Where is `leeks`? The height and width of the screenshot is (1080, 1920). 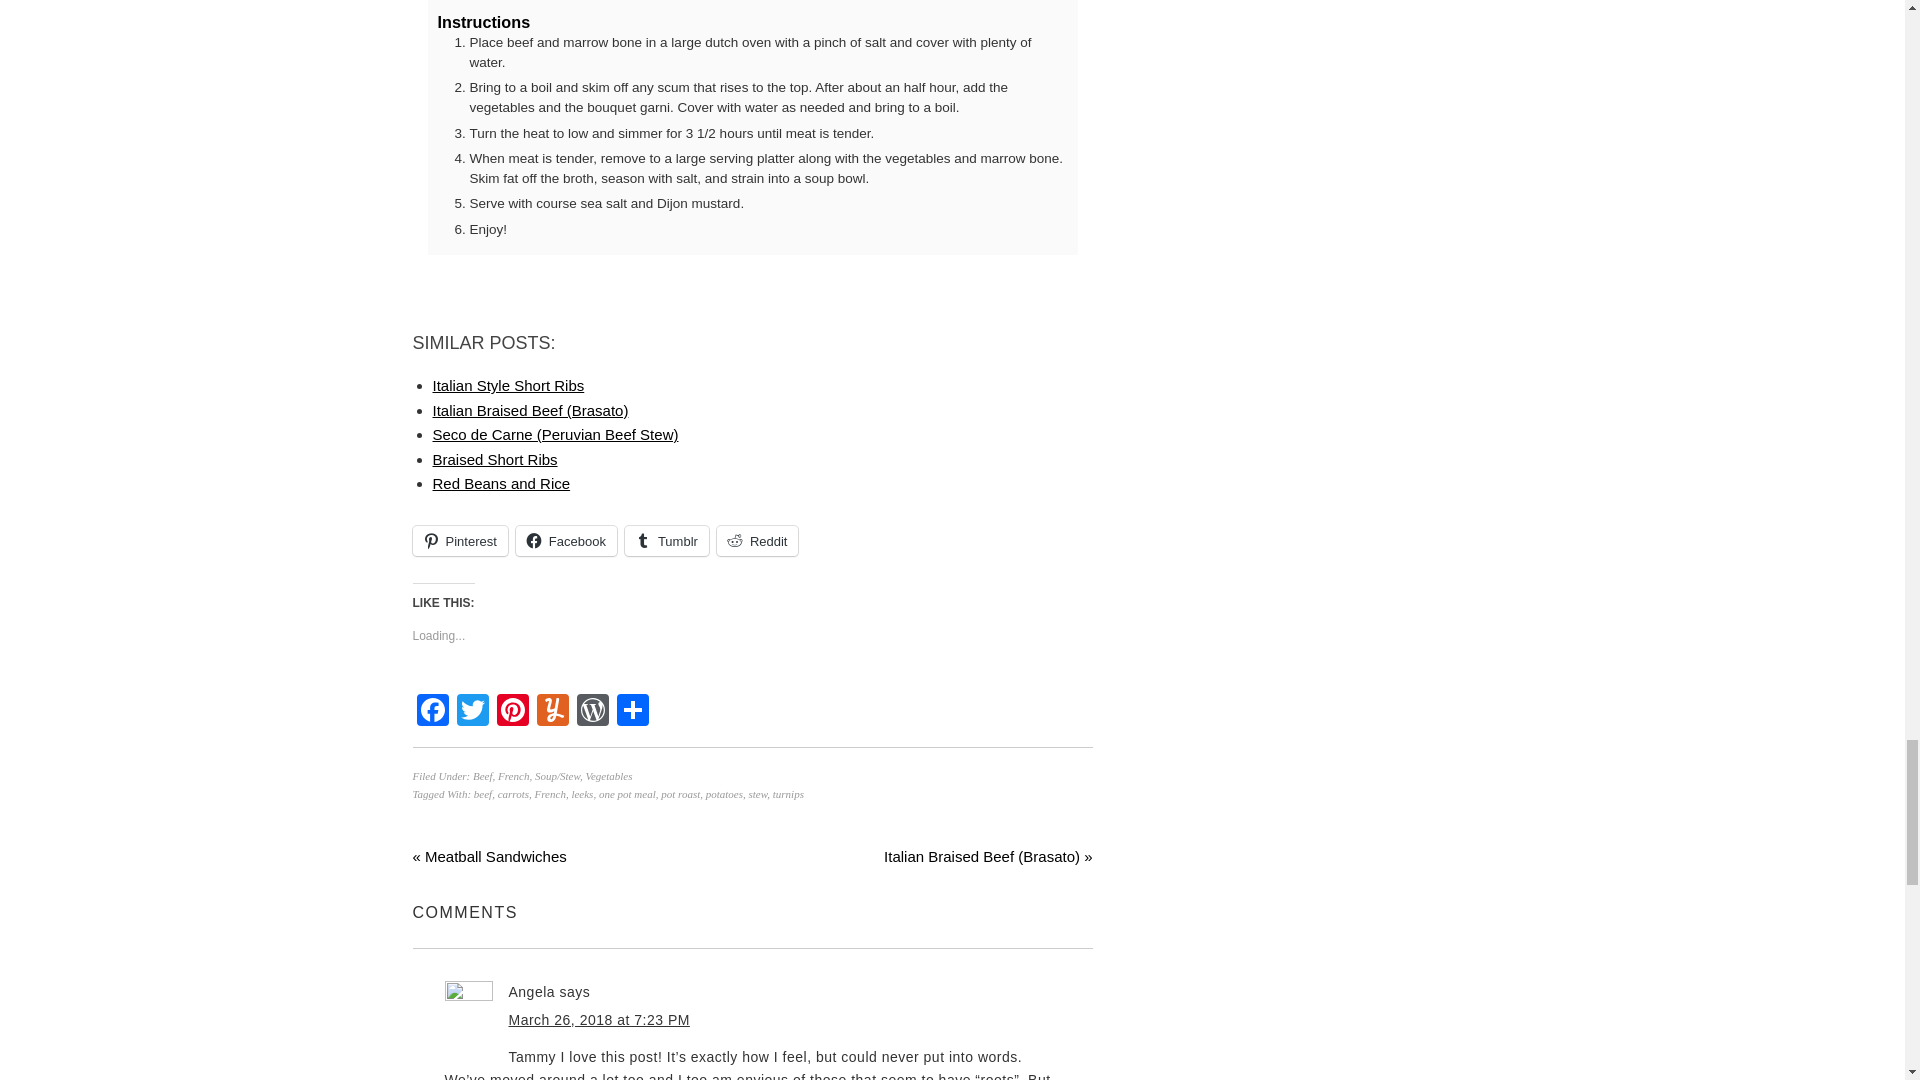
leeks is located at coordinates (582, 794).